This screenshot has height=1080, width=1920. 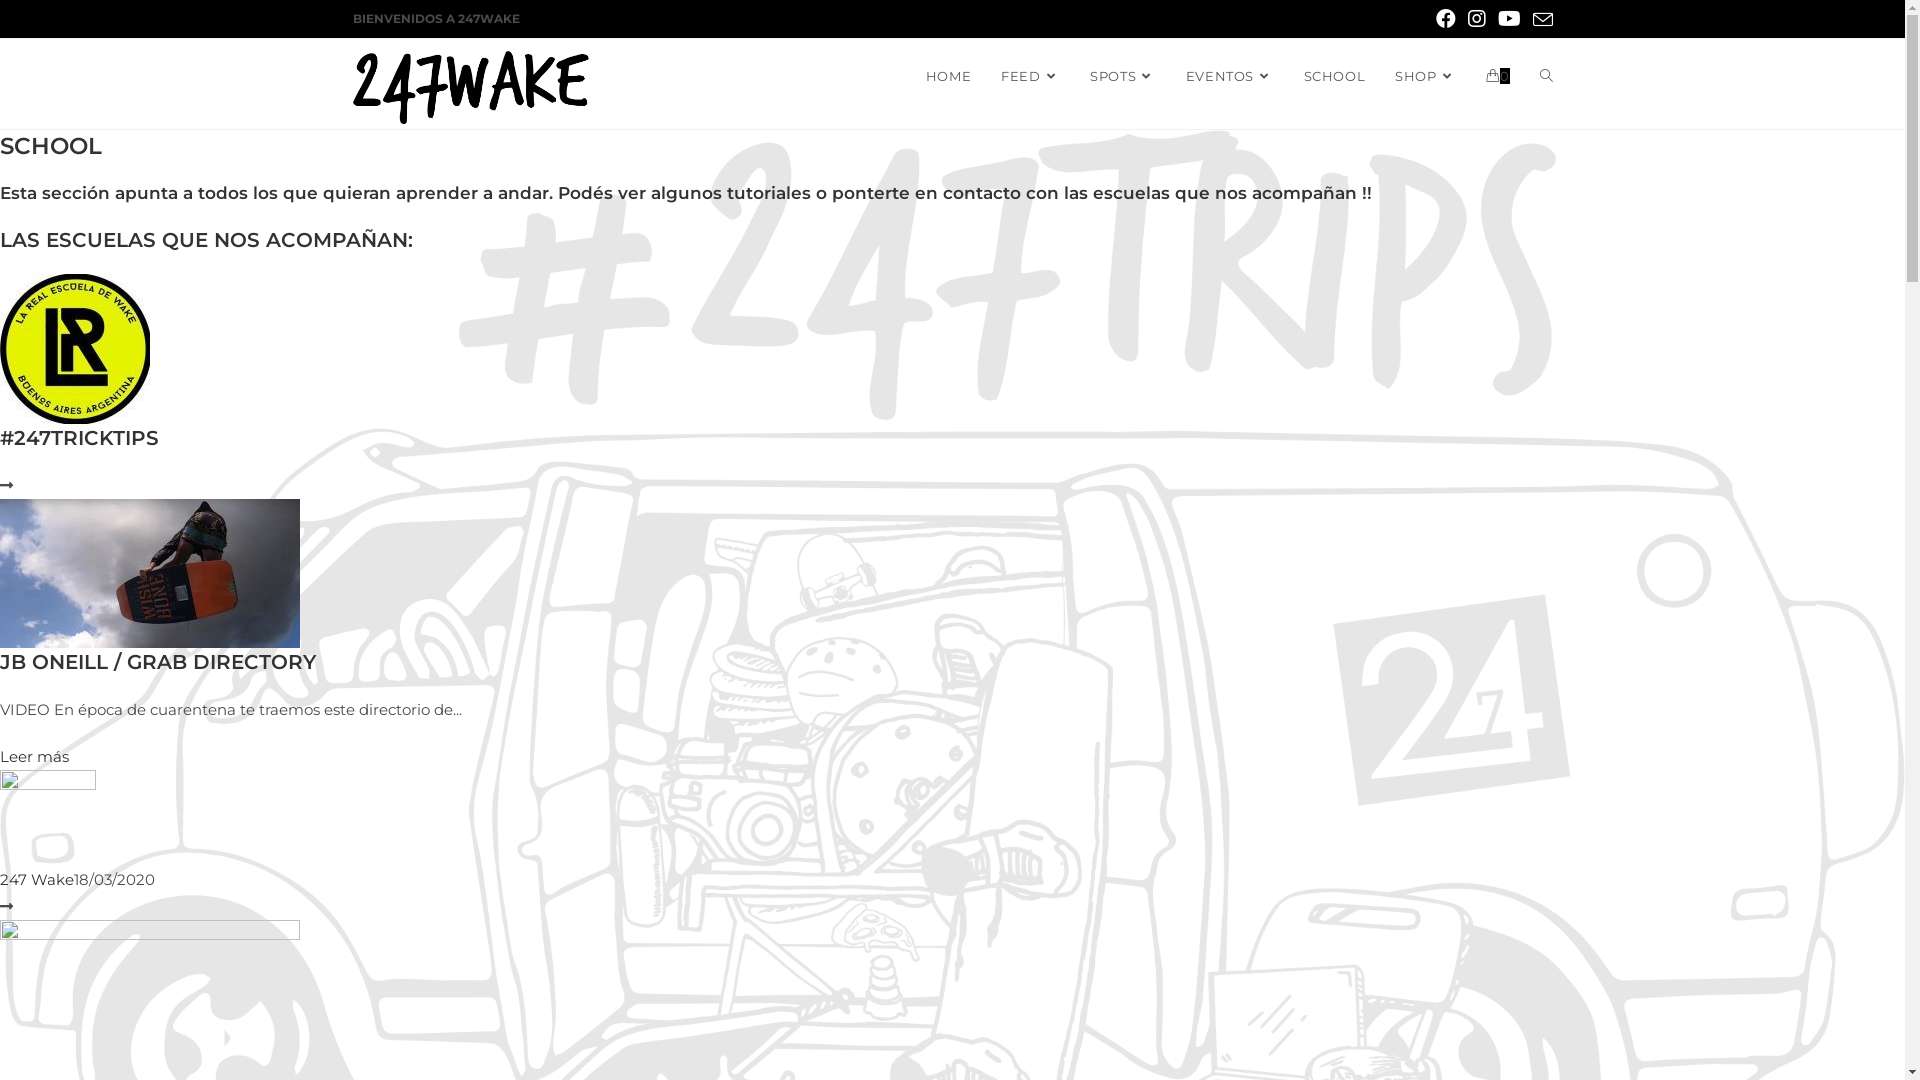 What do you see at coordinates (1030, 76) in the screenshot?
I see `FEED` at bounding box center [1030, 76].